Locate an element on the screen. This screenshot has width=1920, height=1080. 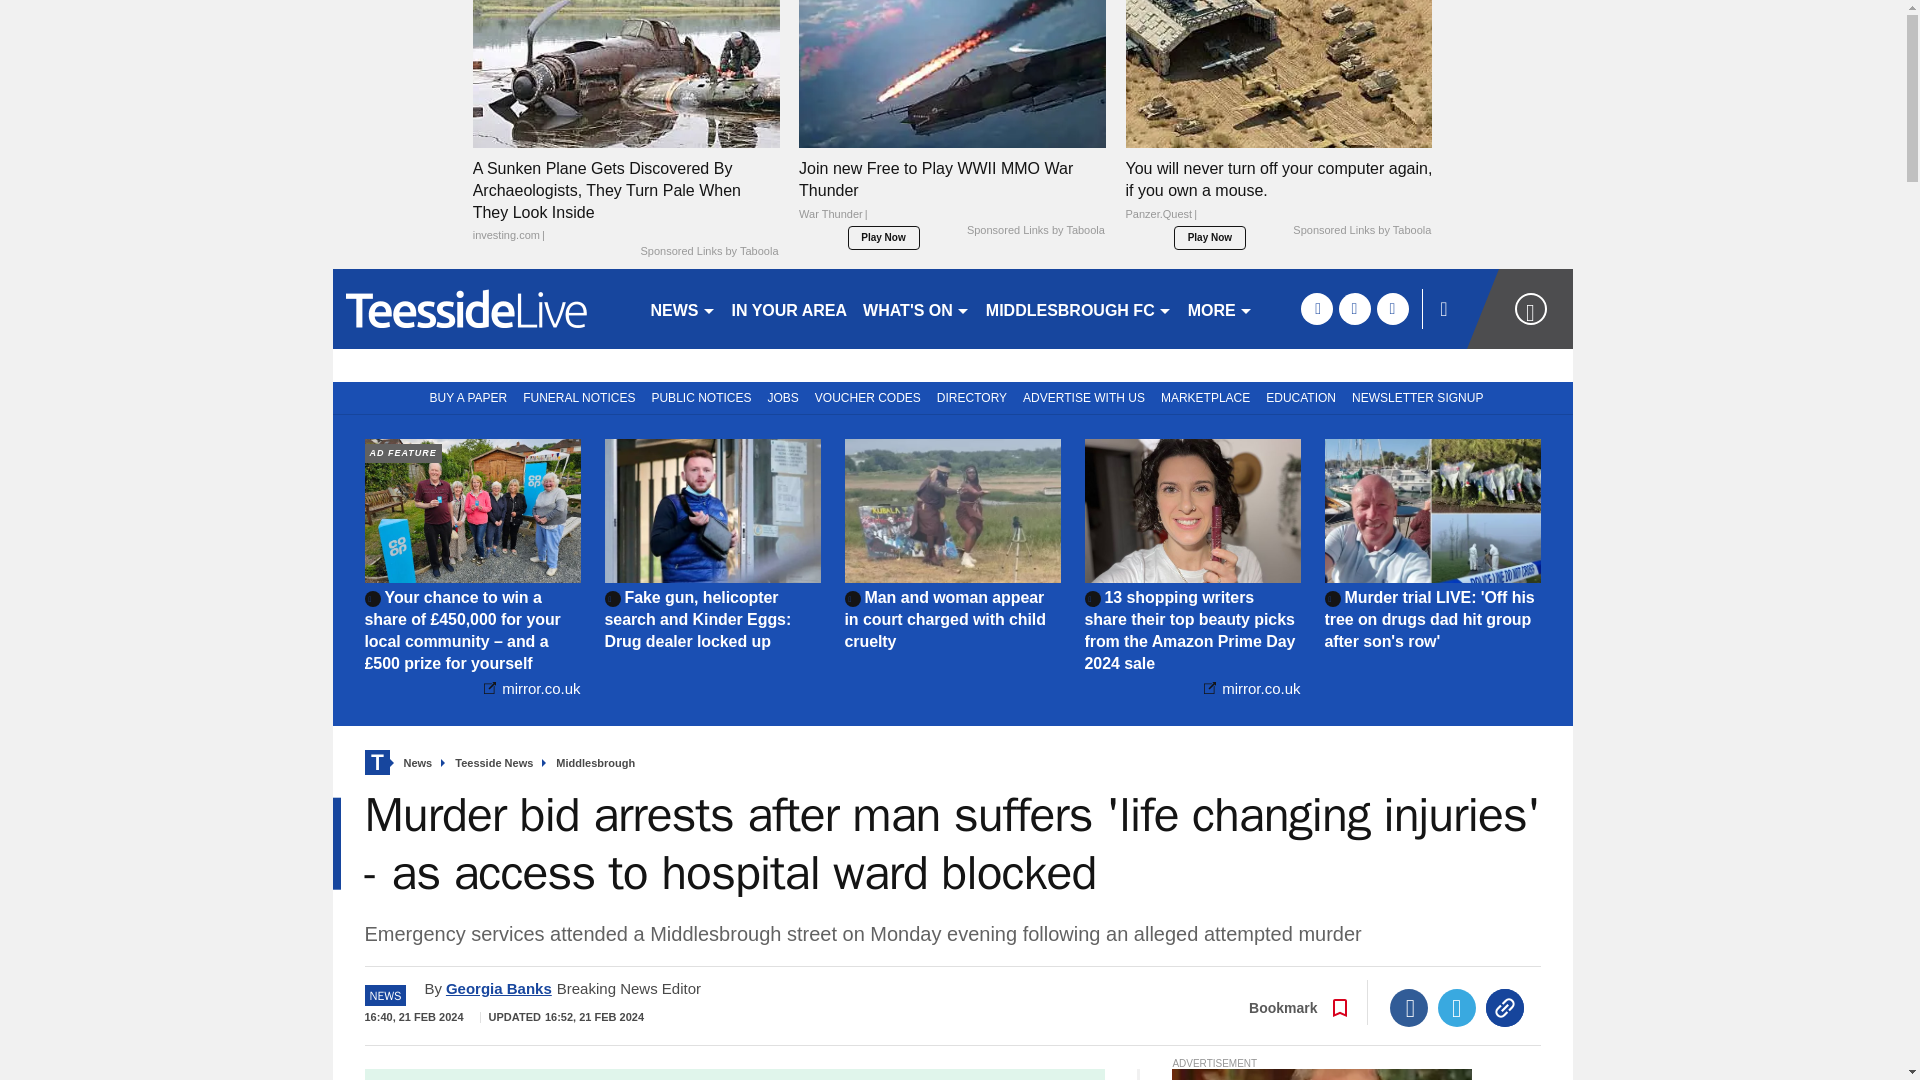
Sponsored Links by Taboola is located at coordinates (1361, 230).